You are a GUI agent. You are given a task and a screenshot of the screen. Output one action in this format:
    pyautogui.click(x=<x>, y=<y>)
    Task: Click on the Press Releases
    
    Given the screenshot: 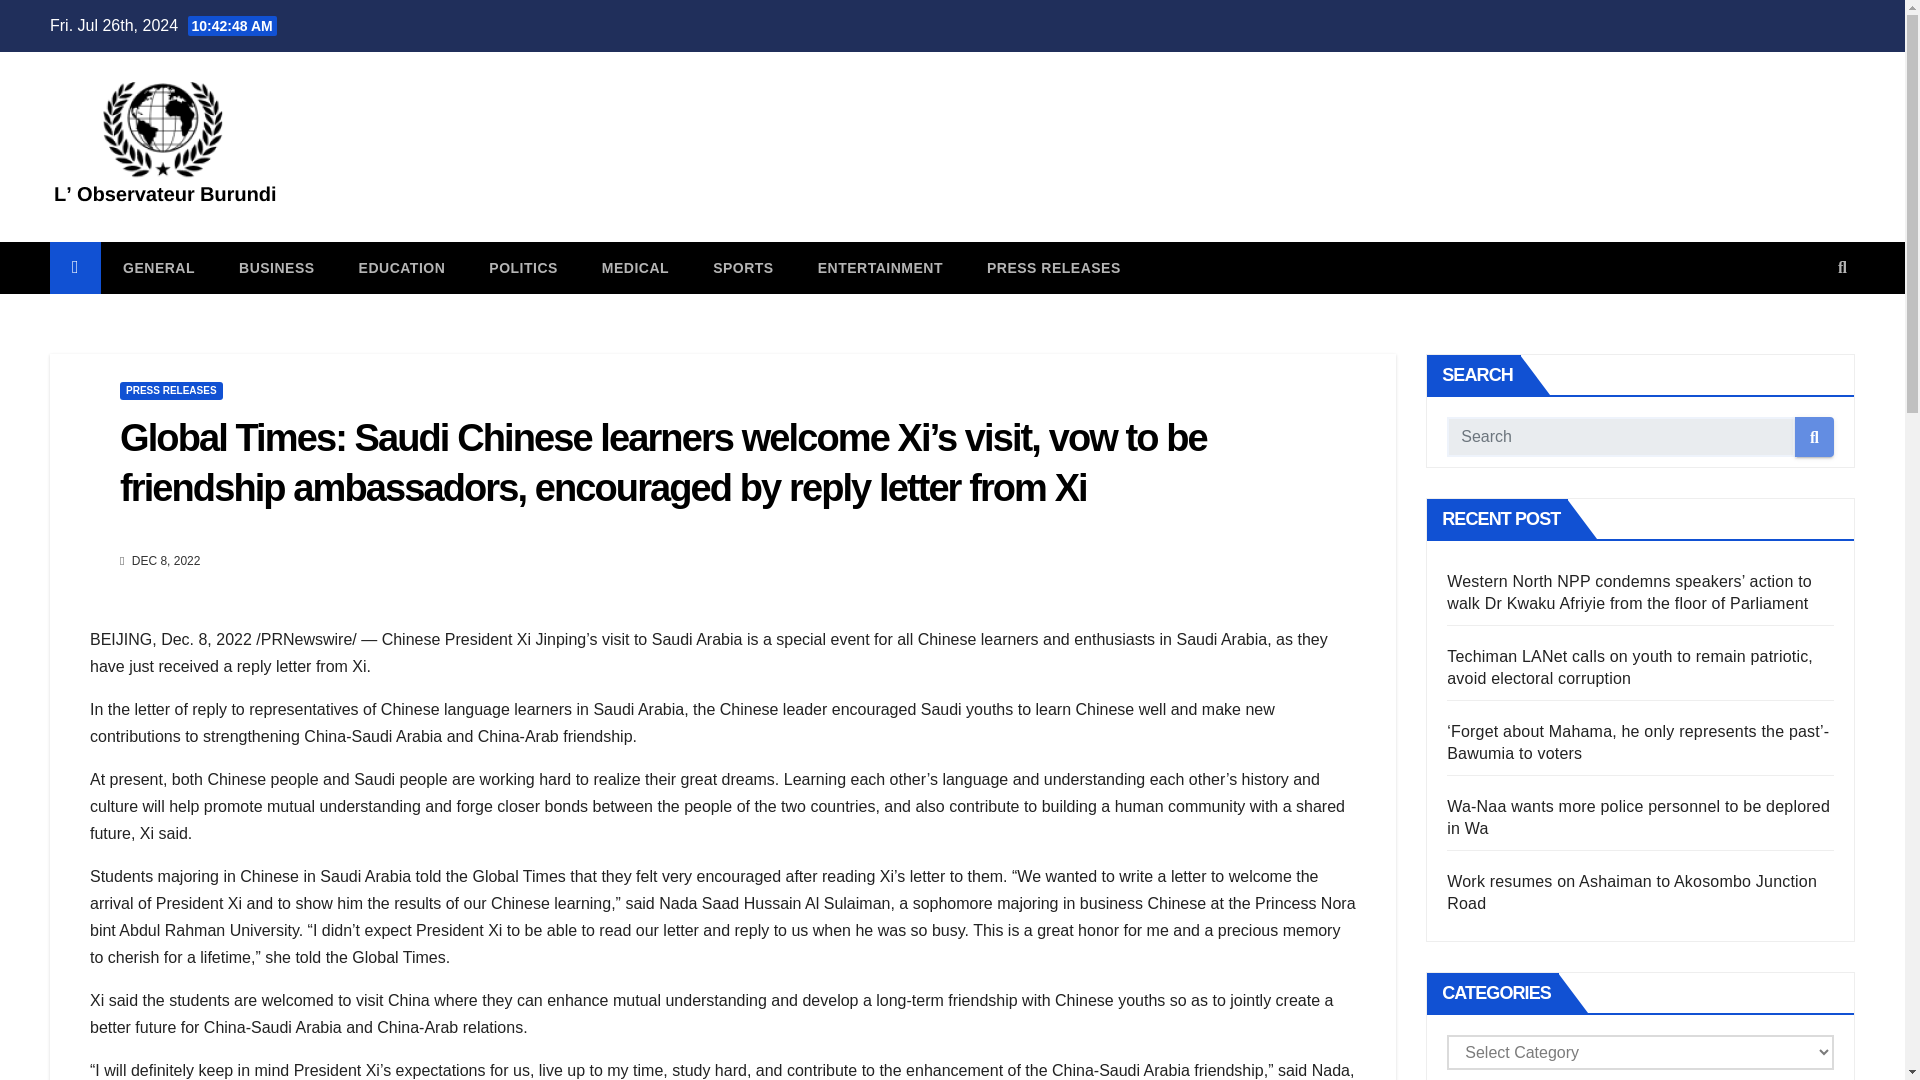 What is the action you would take?
    pyautogui.click(x=1054, y=267)
    